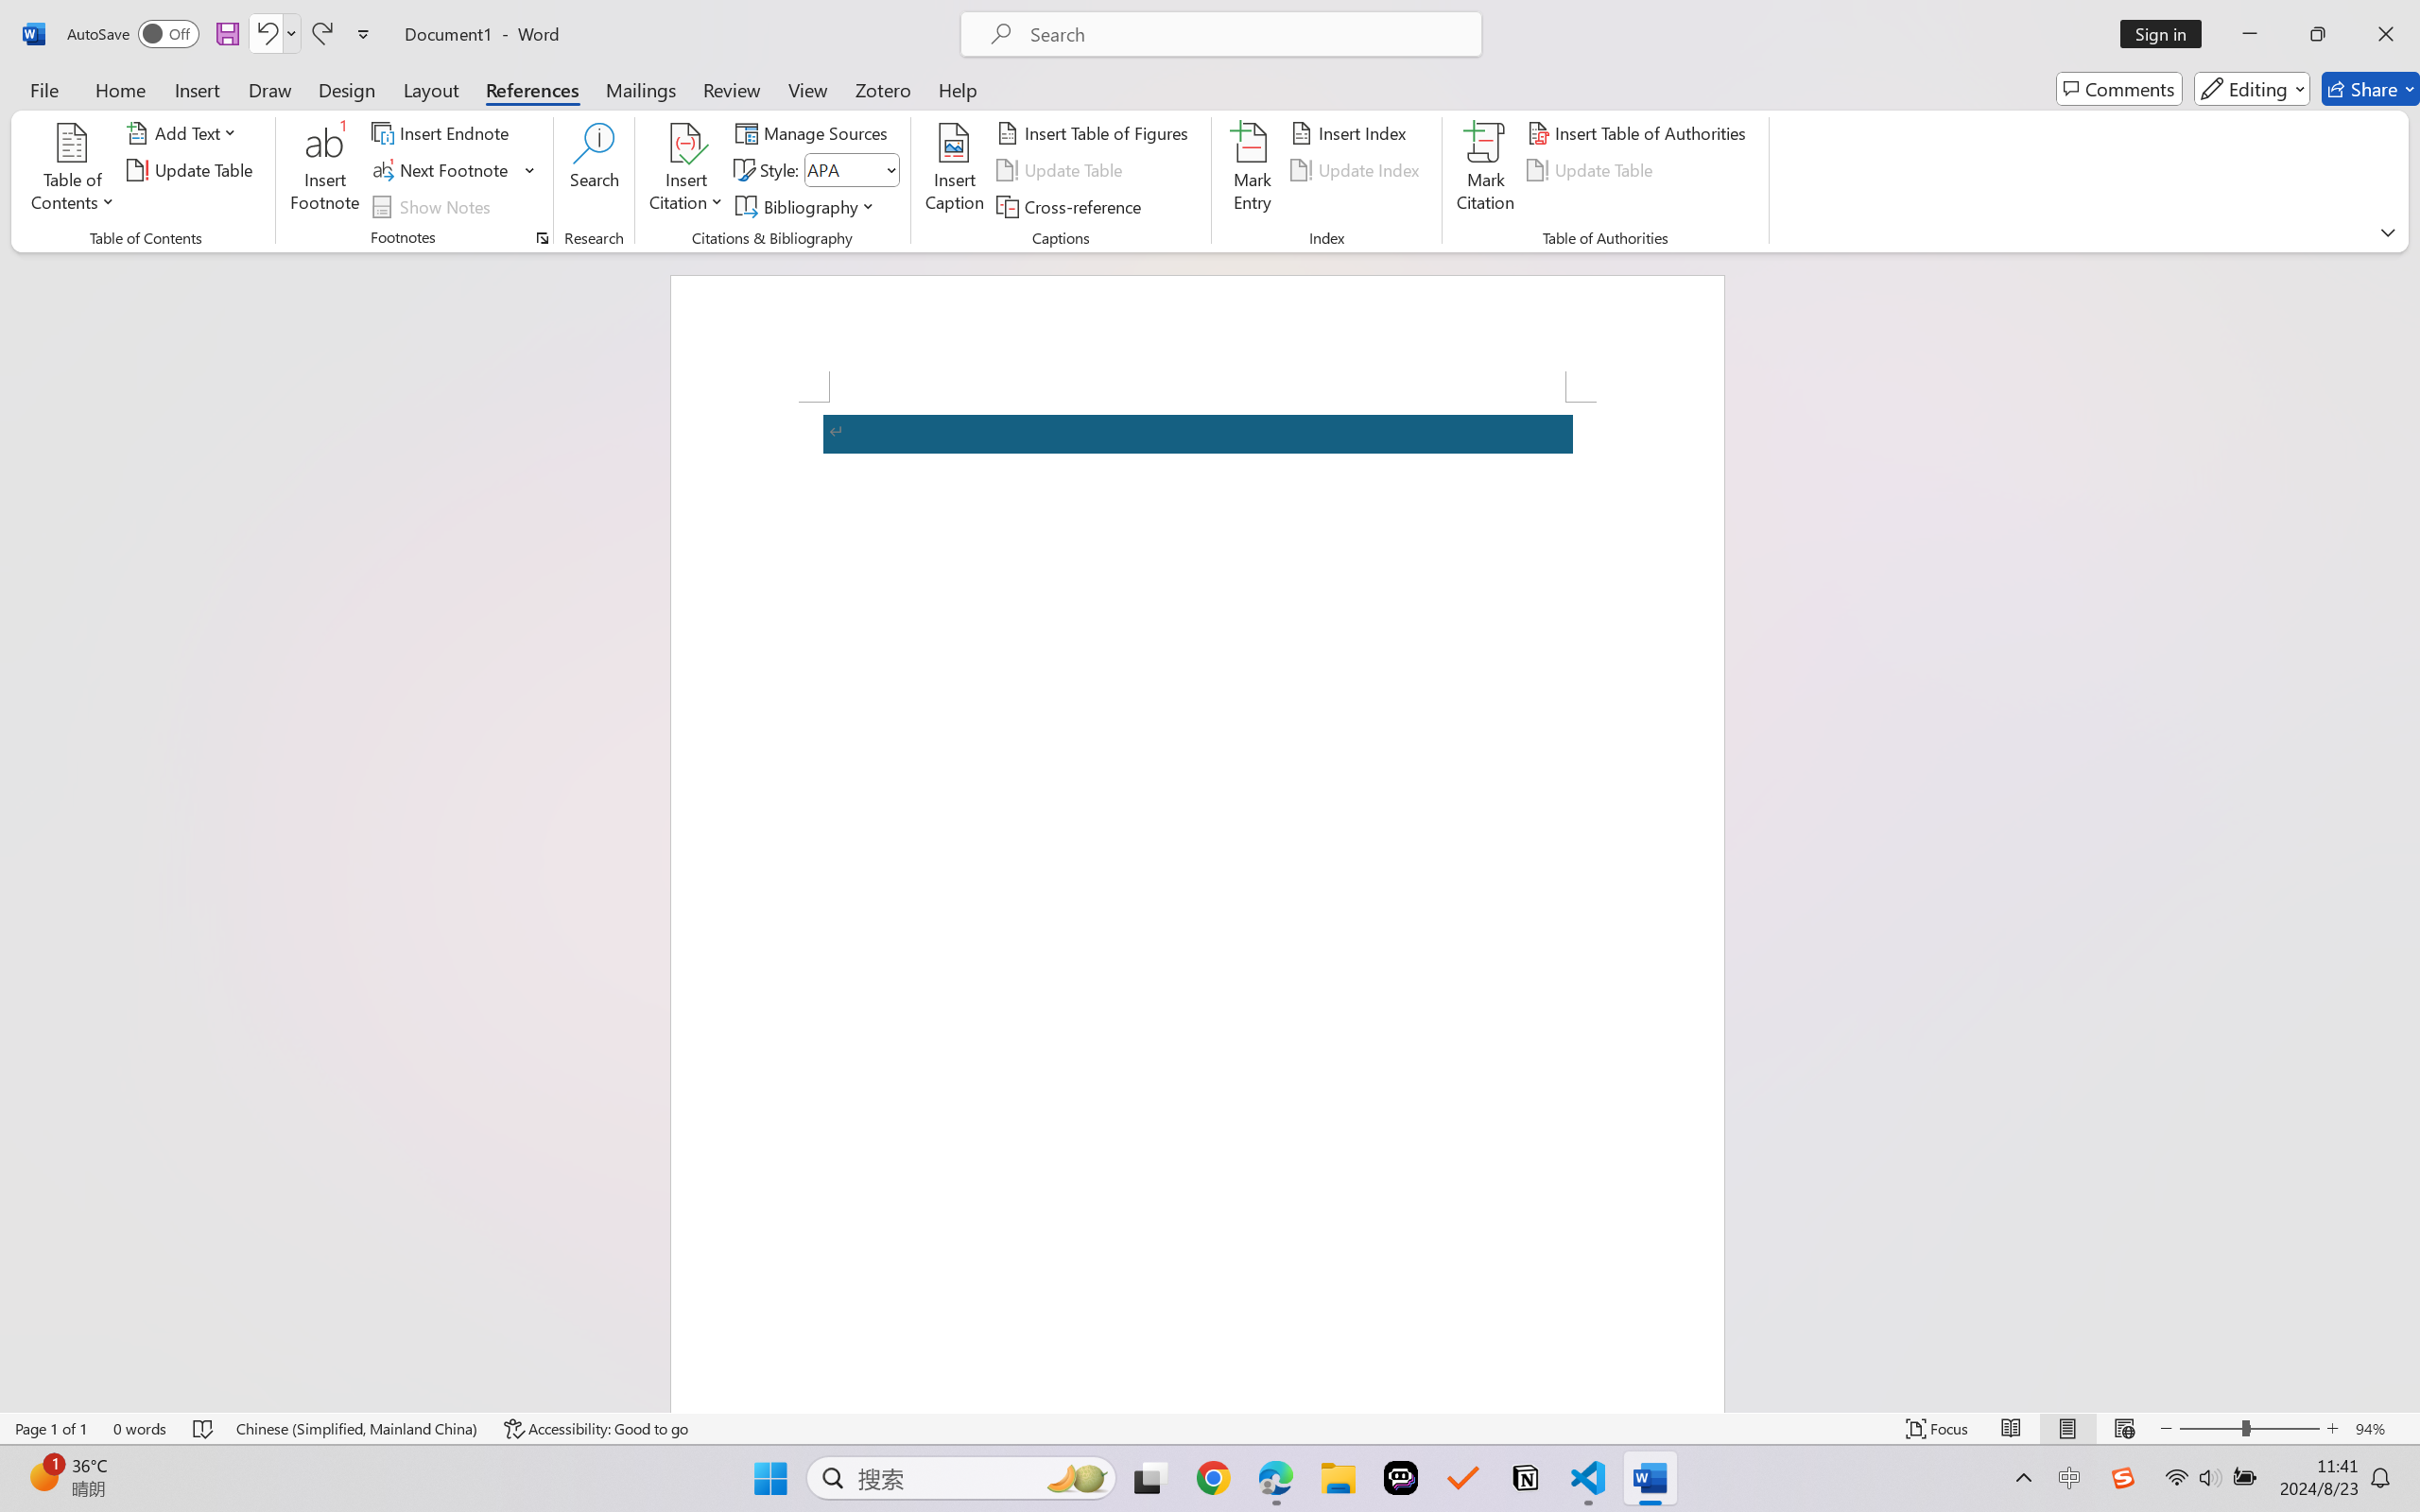  Describe the element at coordinates (596, 170) in the screenshot. I see `Search` at that location.